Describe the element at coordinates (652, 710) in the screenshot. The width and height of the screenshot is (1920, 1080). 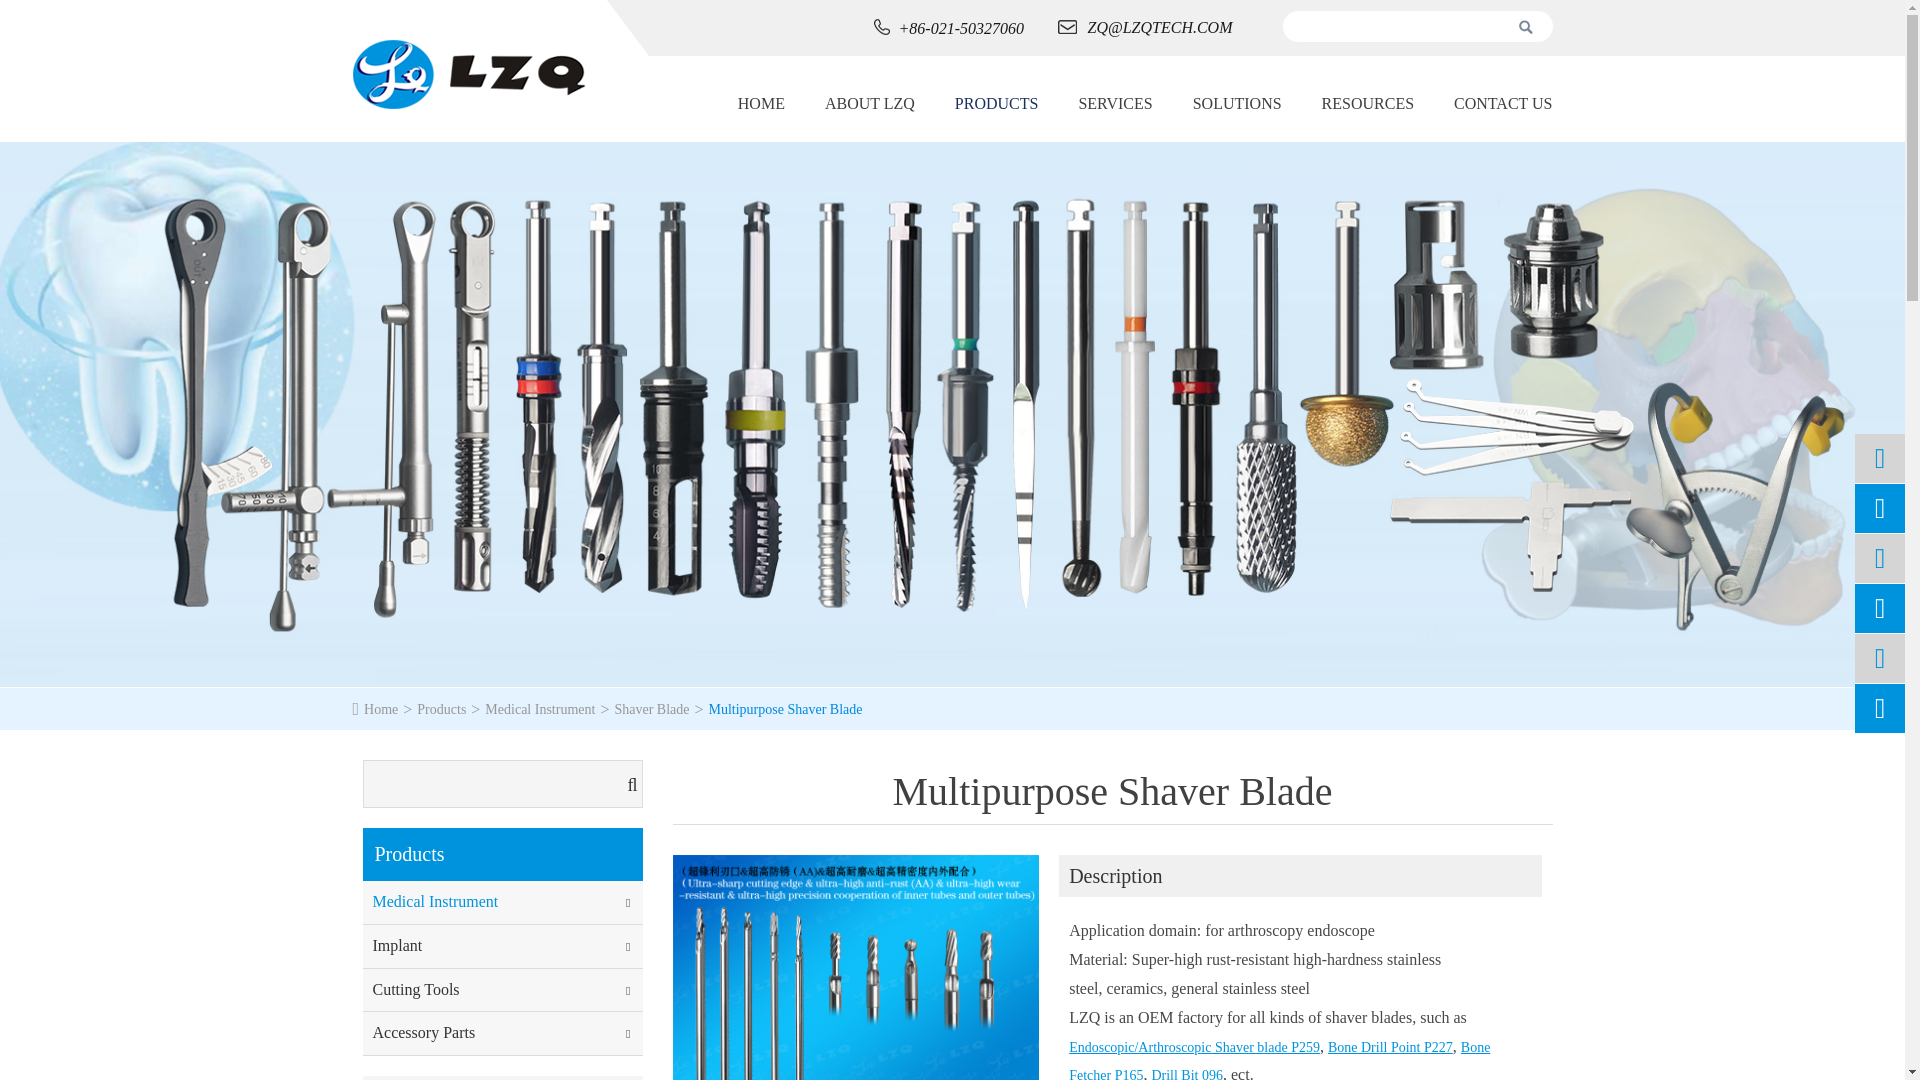
I see `Shaver Blade` at that location.